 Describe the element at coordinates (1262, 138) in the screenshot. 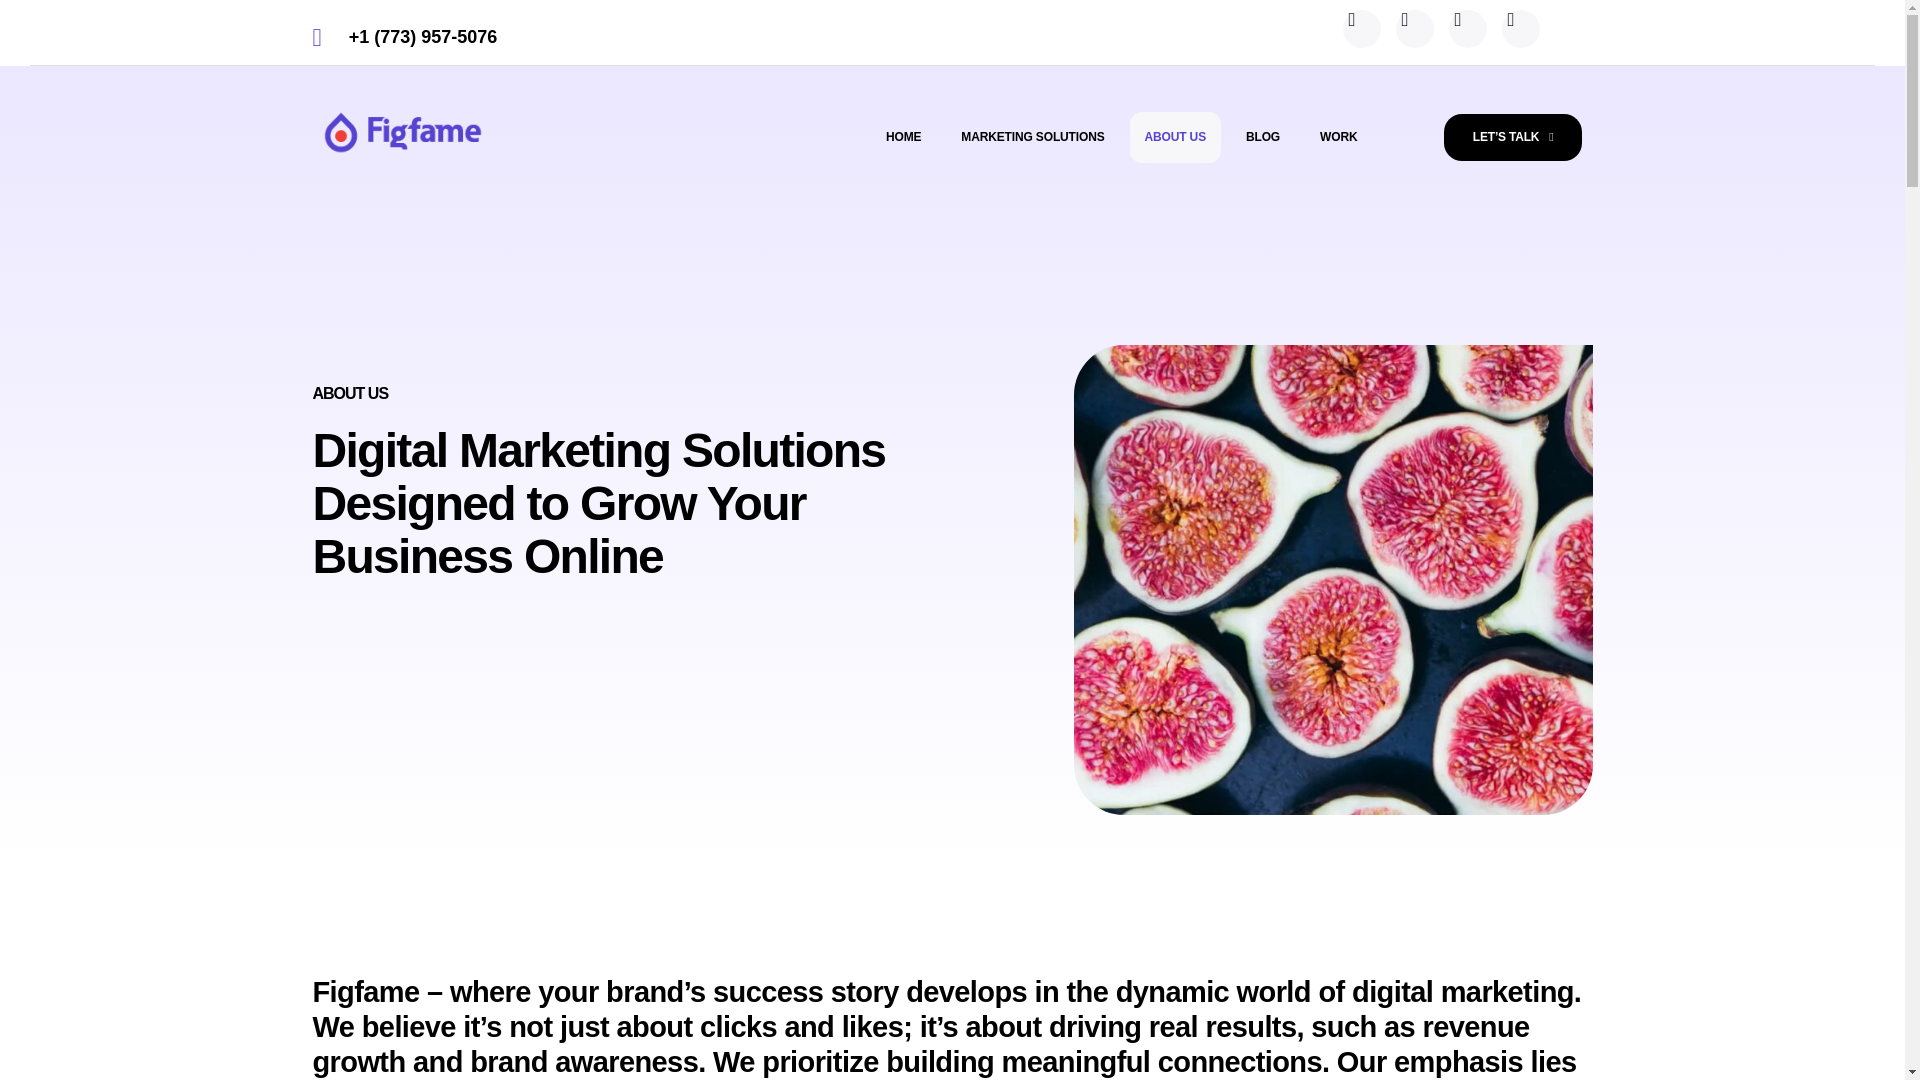

I see `BLOG` at that location.